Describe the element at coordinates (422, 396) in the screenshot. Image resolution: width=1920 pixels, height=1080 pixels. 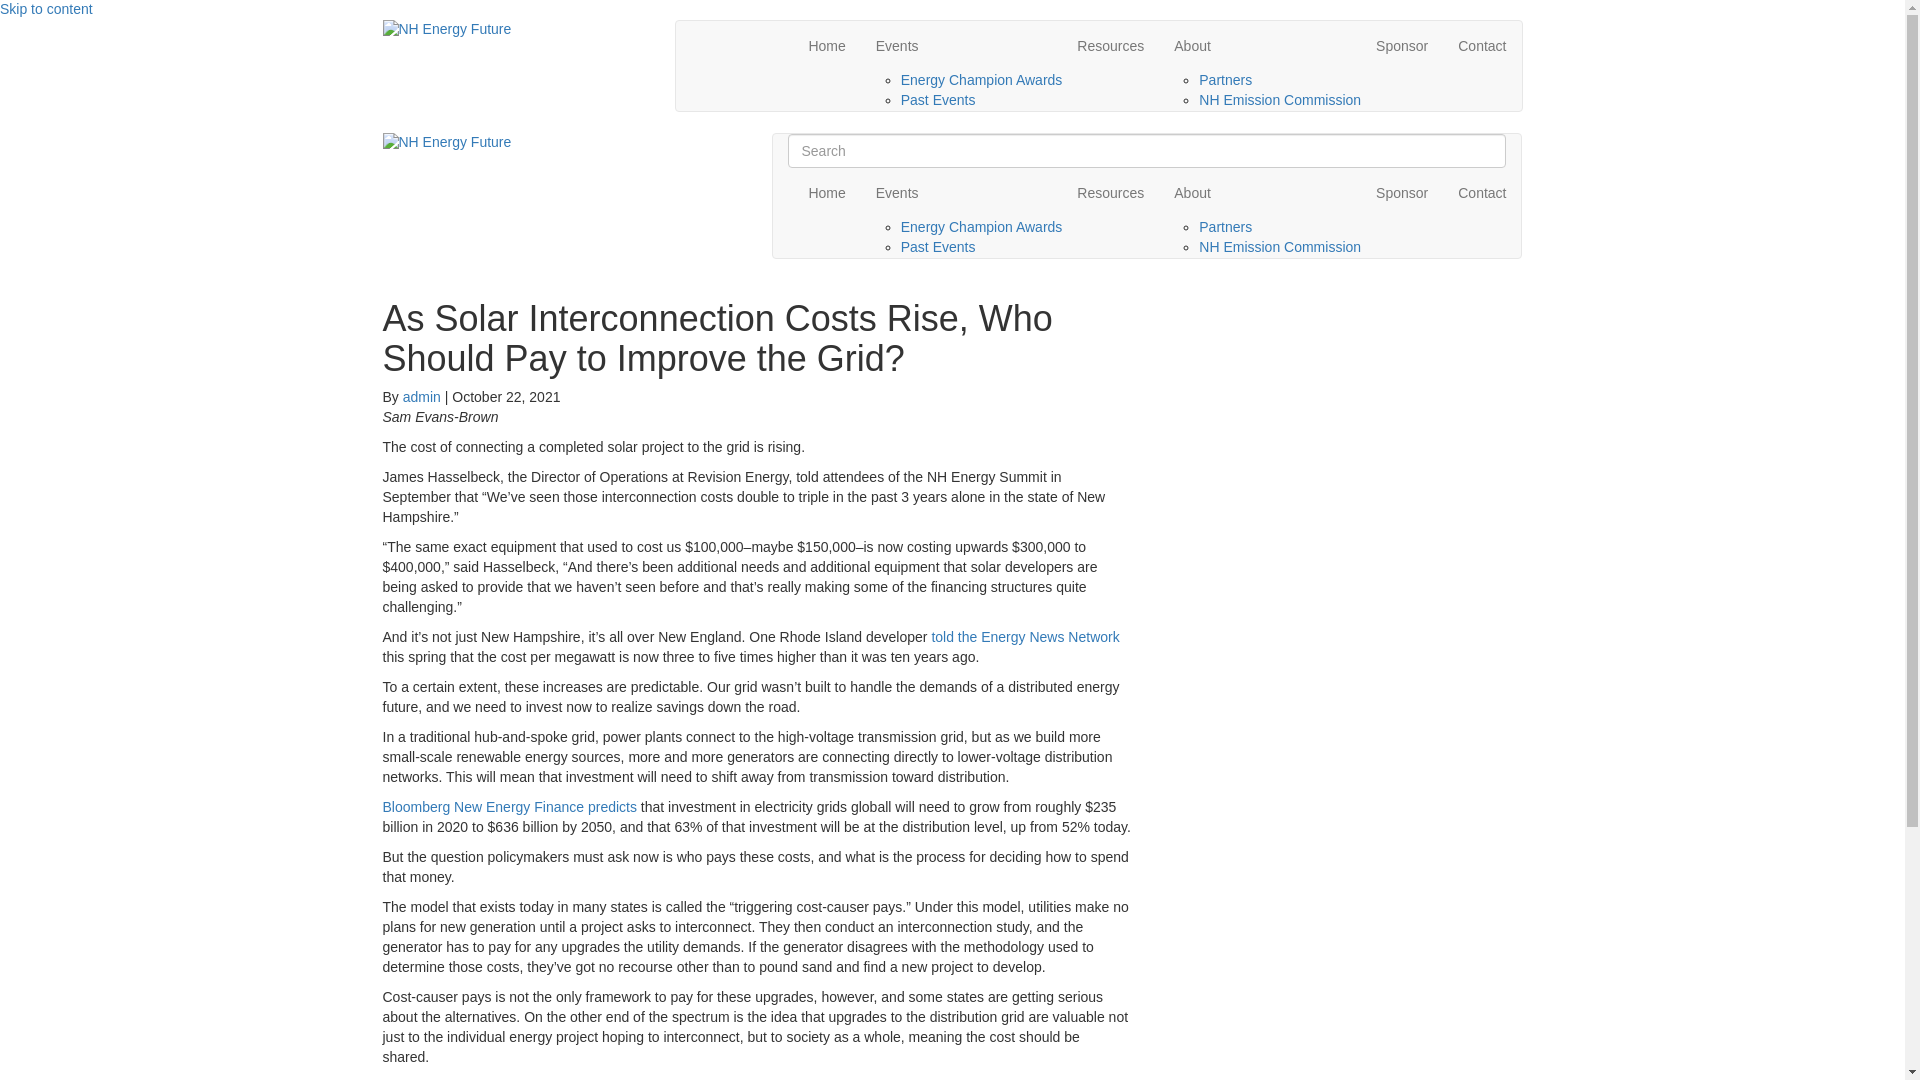
I see `admin` at that location.